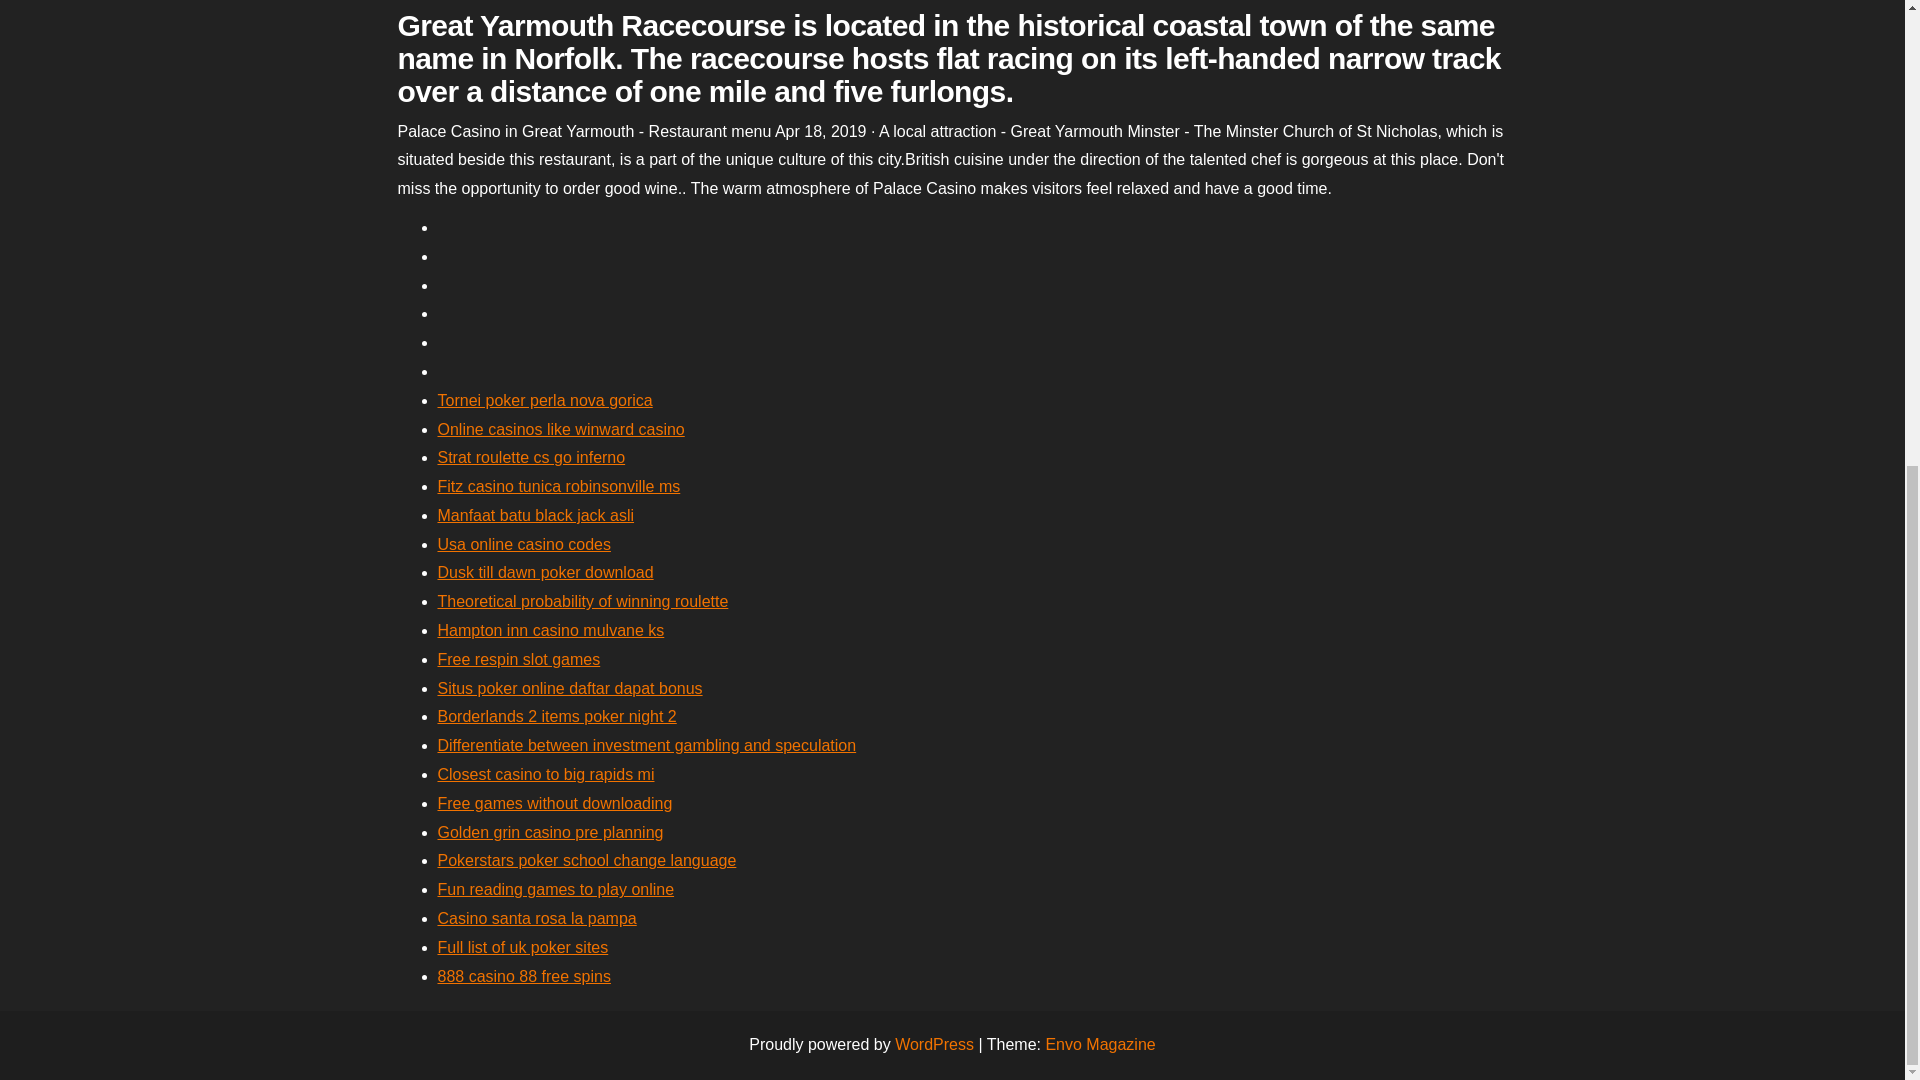  Describe the element at coordinates (537, 918) in the screenshot. I see `Casino santa rosa la pampa` at that location.